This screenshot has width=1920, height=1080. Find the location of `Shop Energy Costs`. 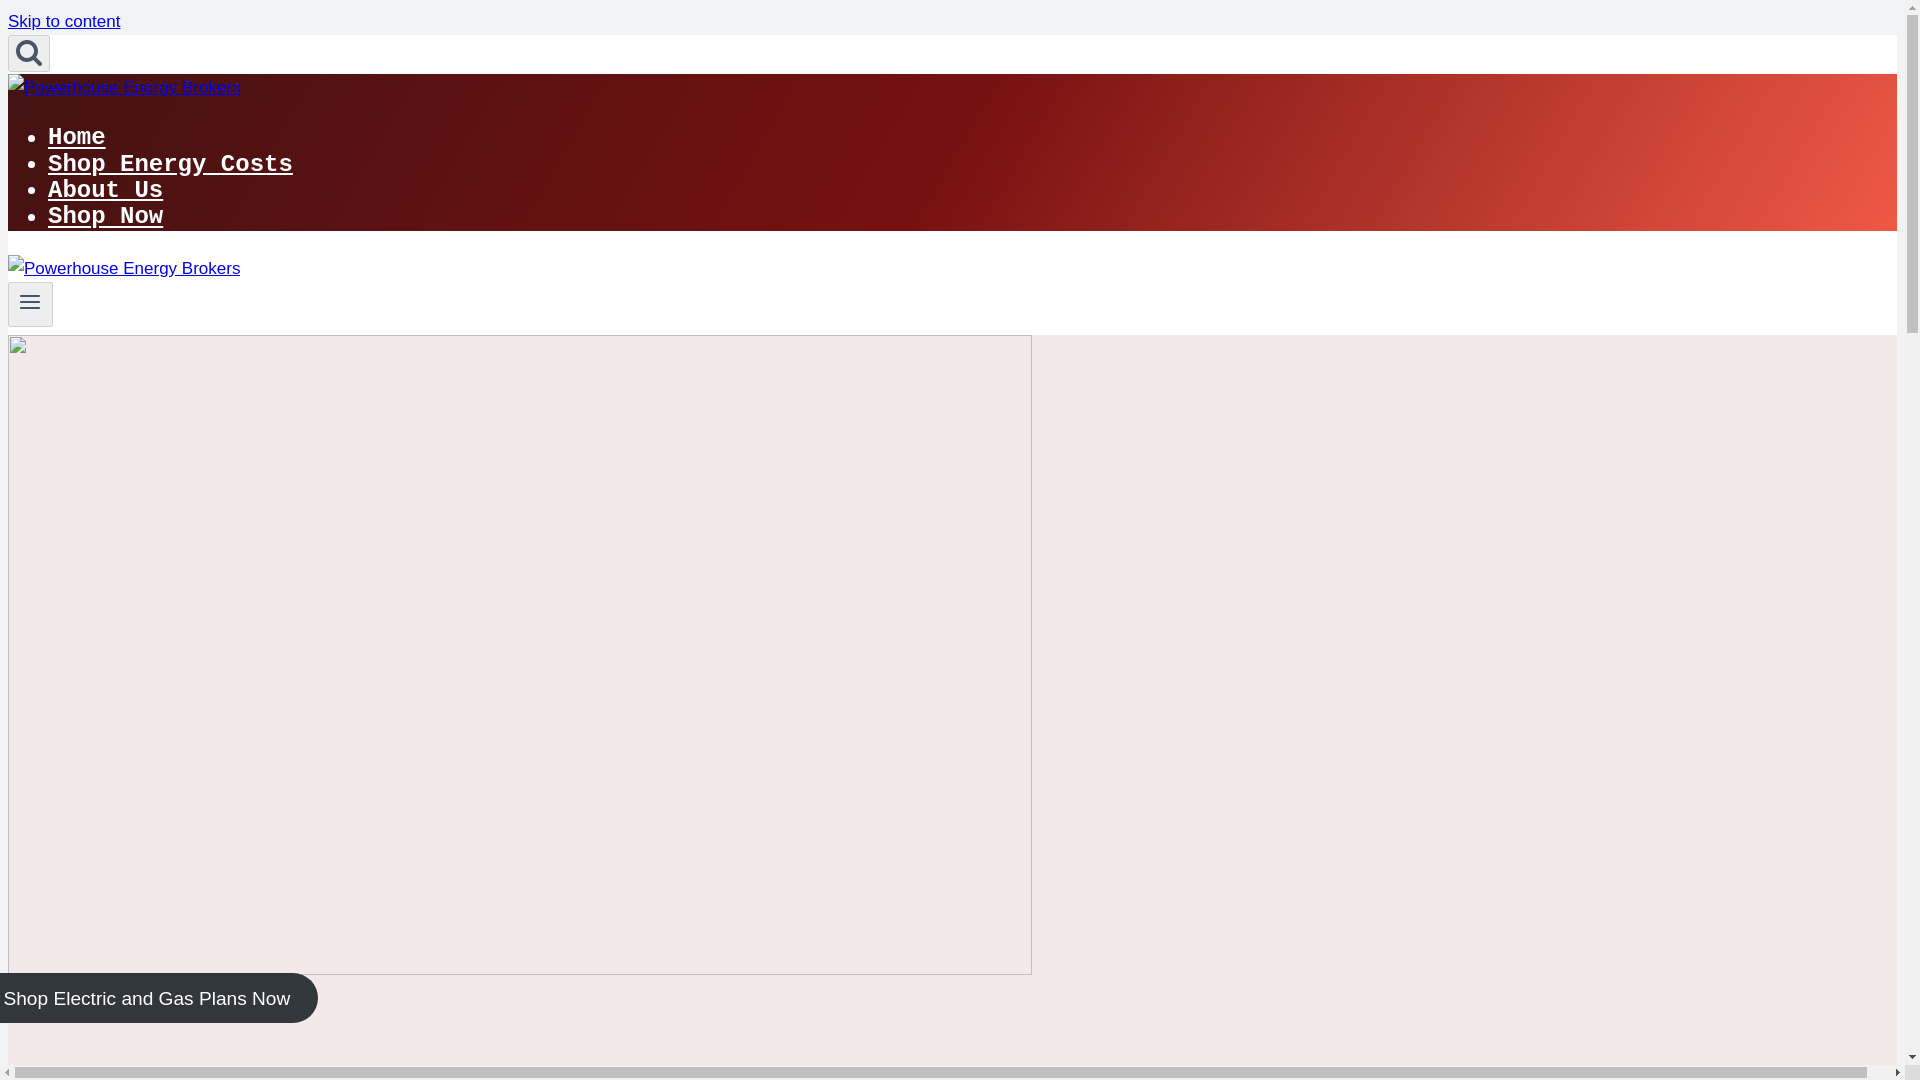

Shop Energy Costs is located at coordinates (170, 165).